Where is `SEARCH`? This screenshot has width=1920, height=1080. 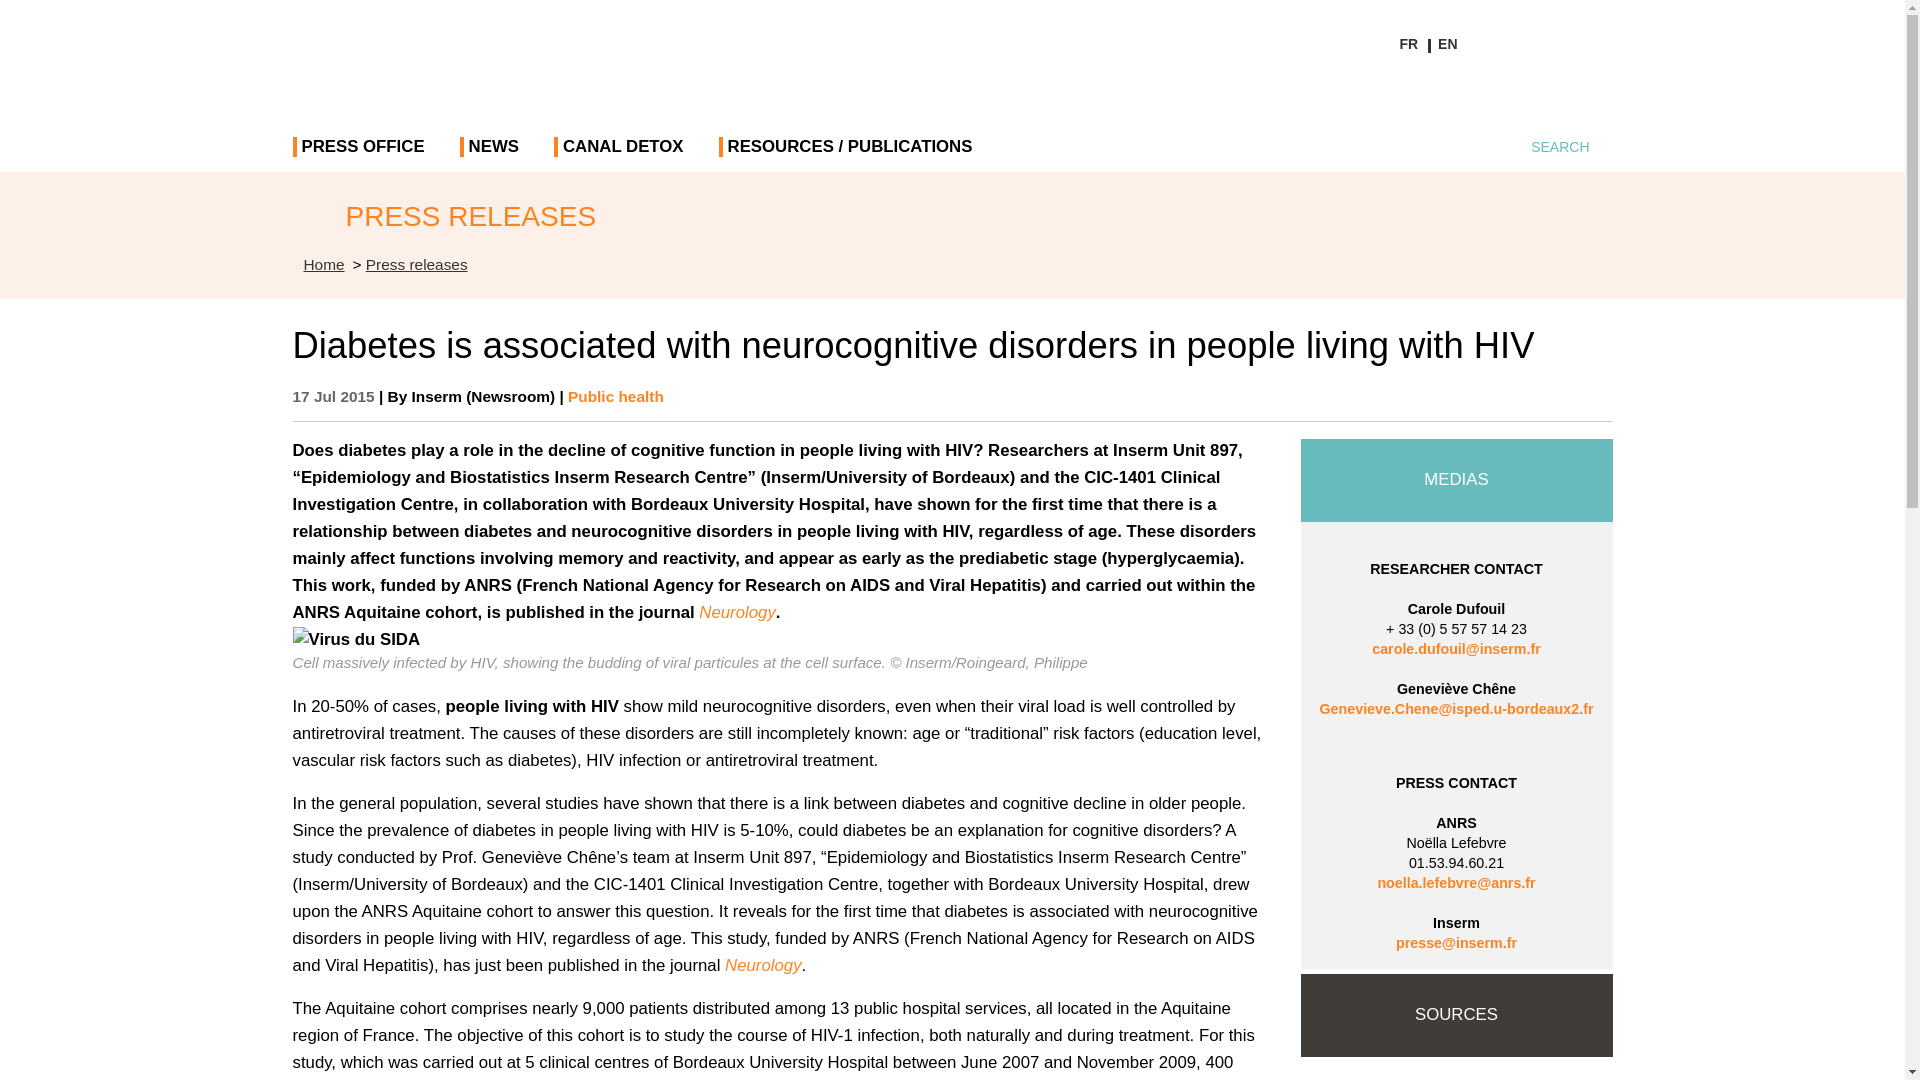 SEARCH is located at coordinates (1544, 150).